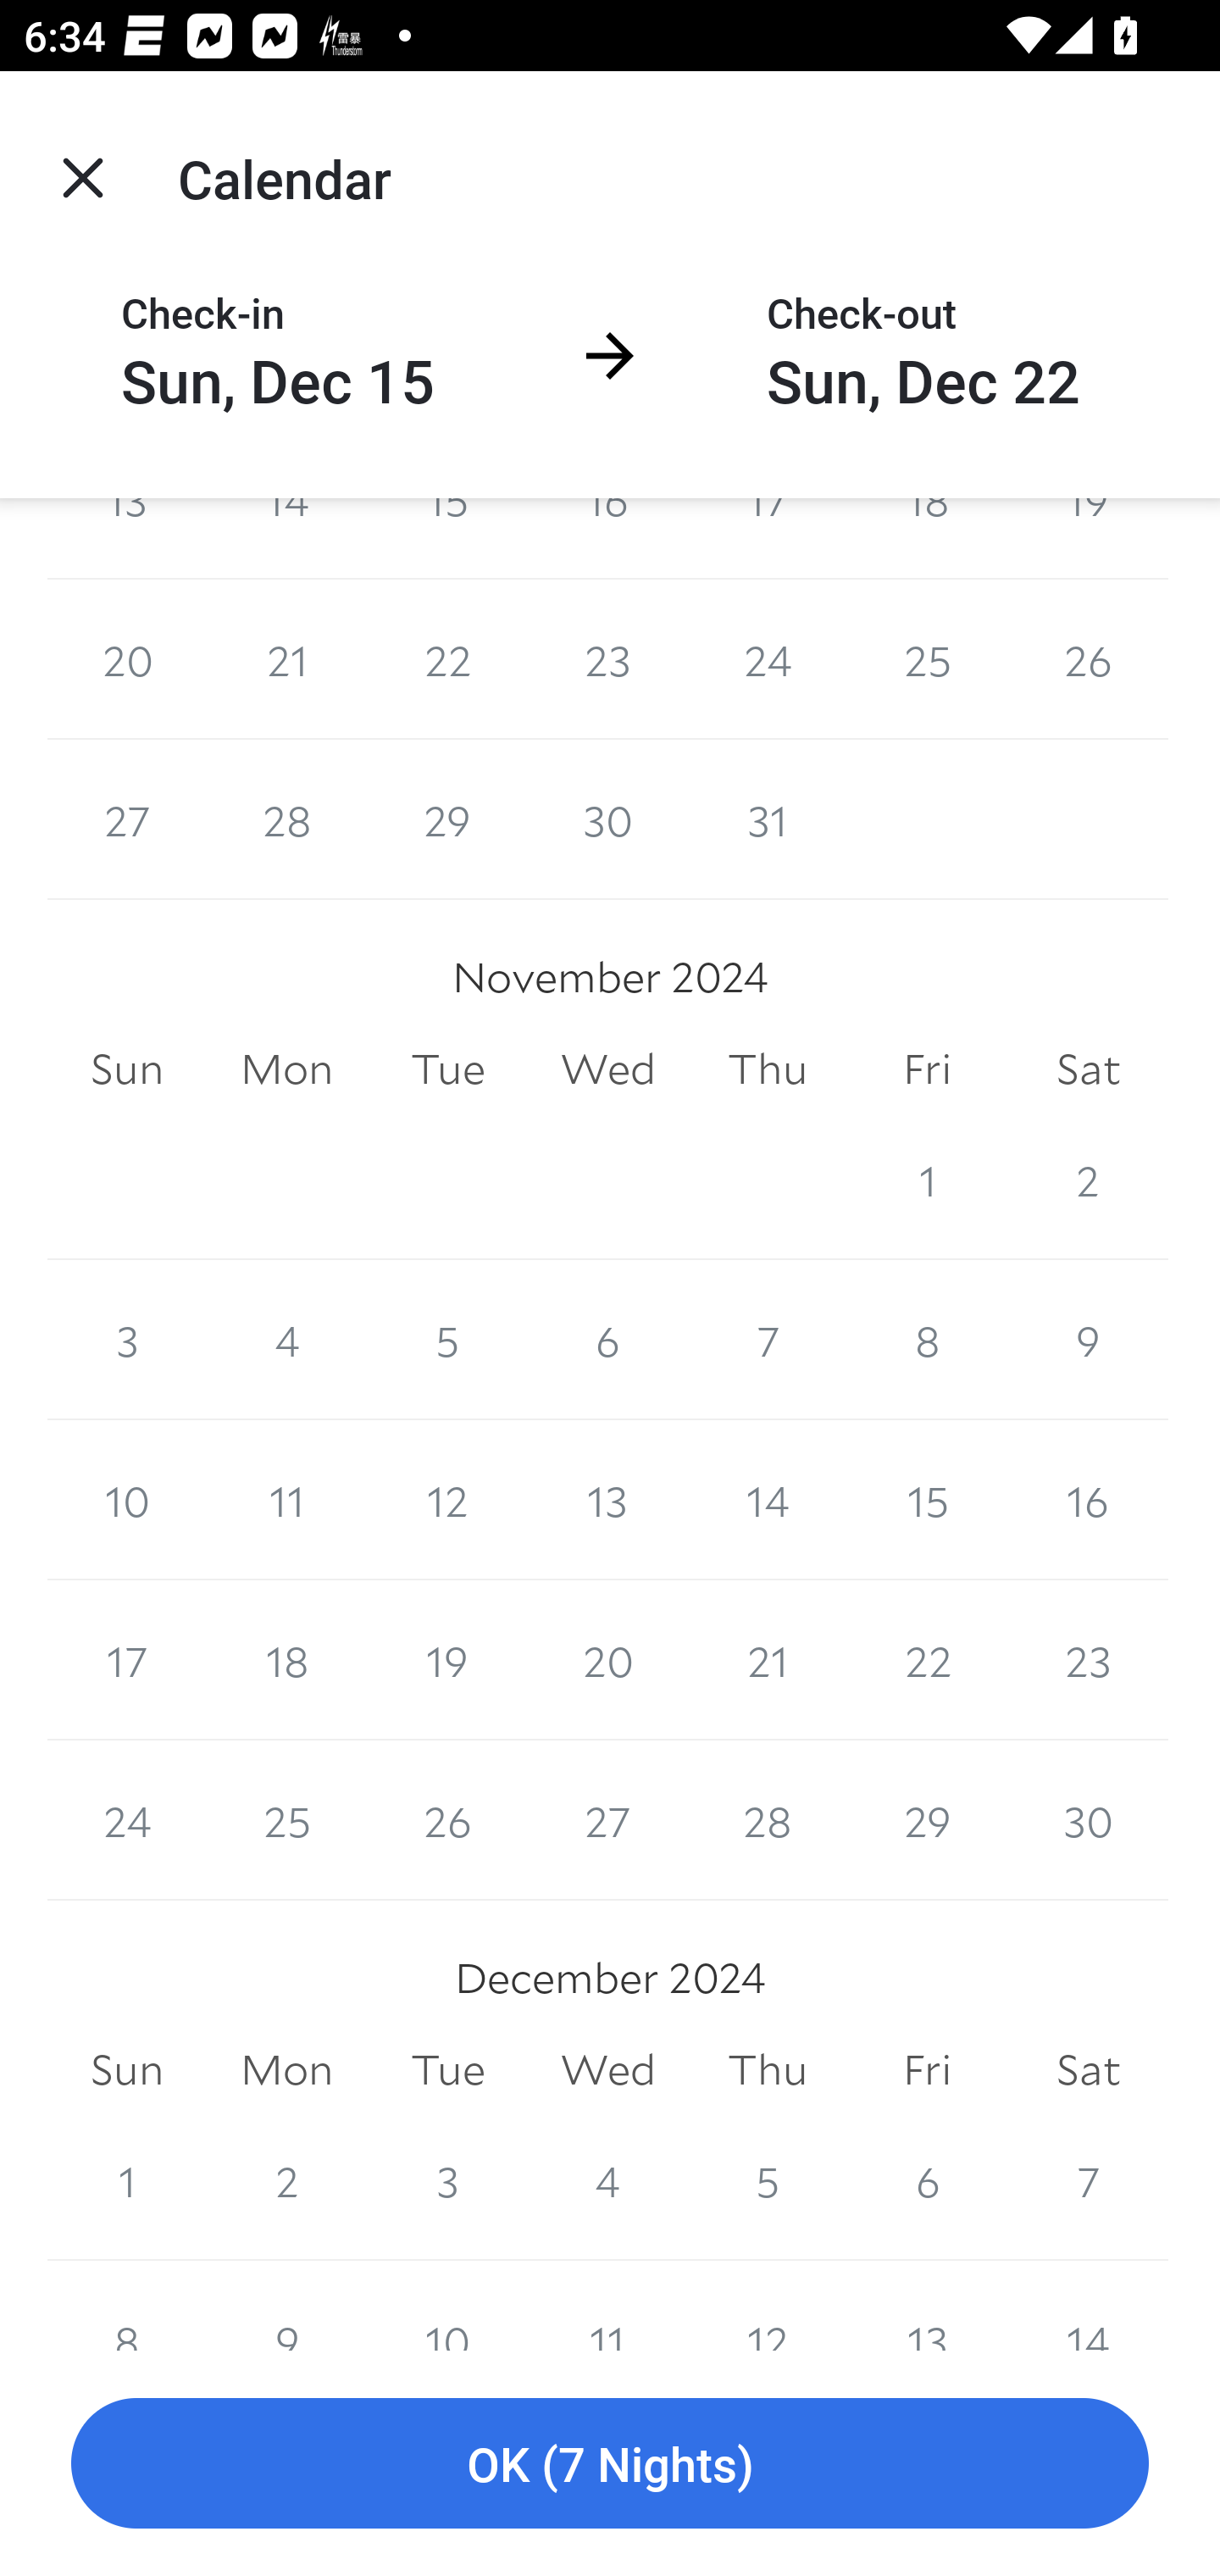 The image size is (1220, 2576). Describe the element at coordinates (447, 659) in the screenshot. I see `22 22 October 2024` at that location.